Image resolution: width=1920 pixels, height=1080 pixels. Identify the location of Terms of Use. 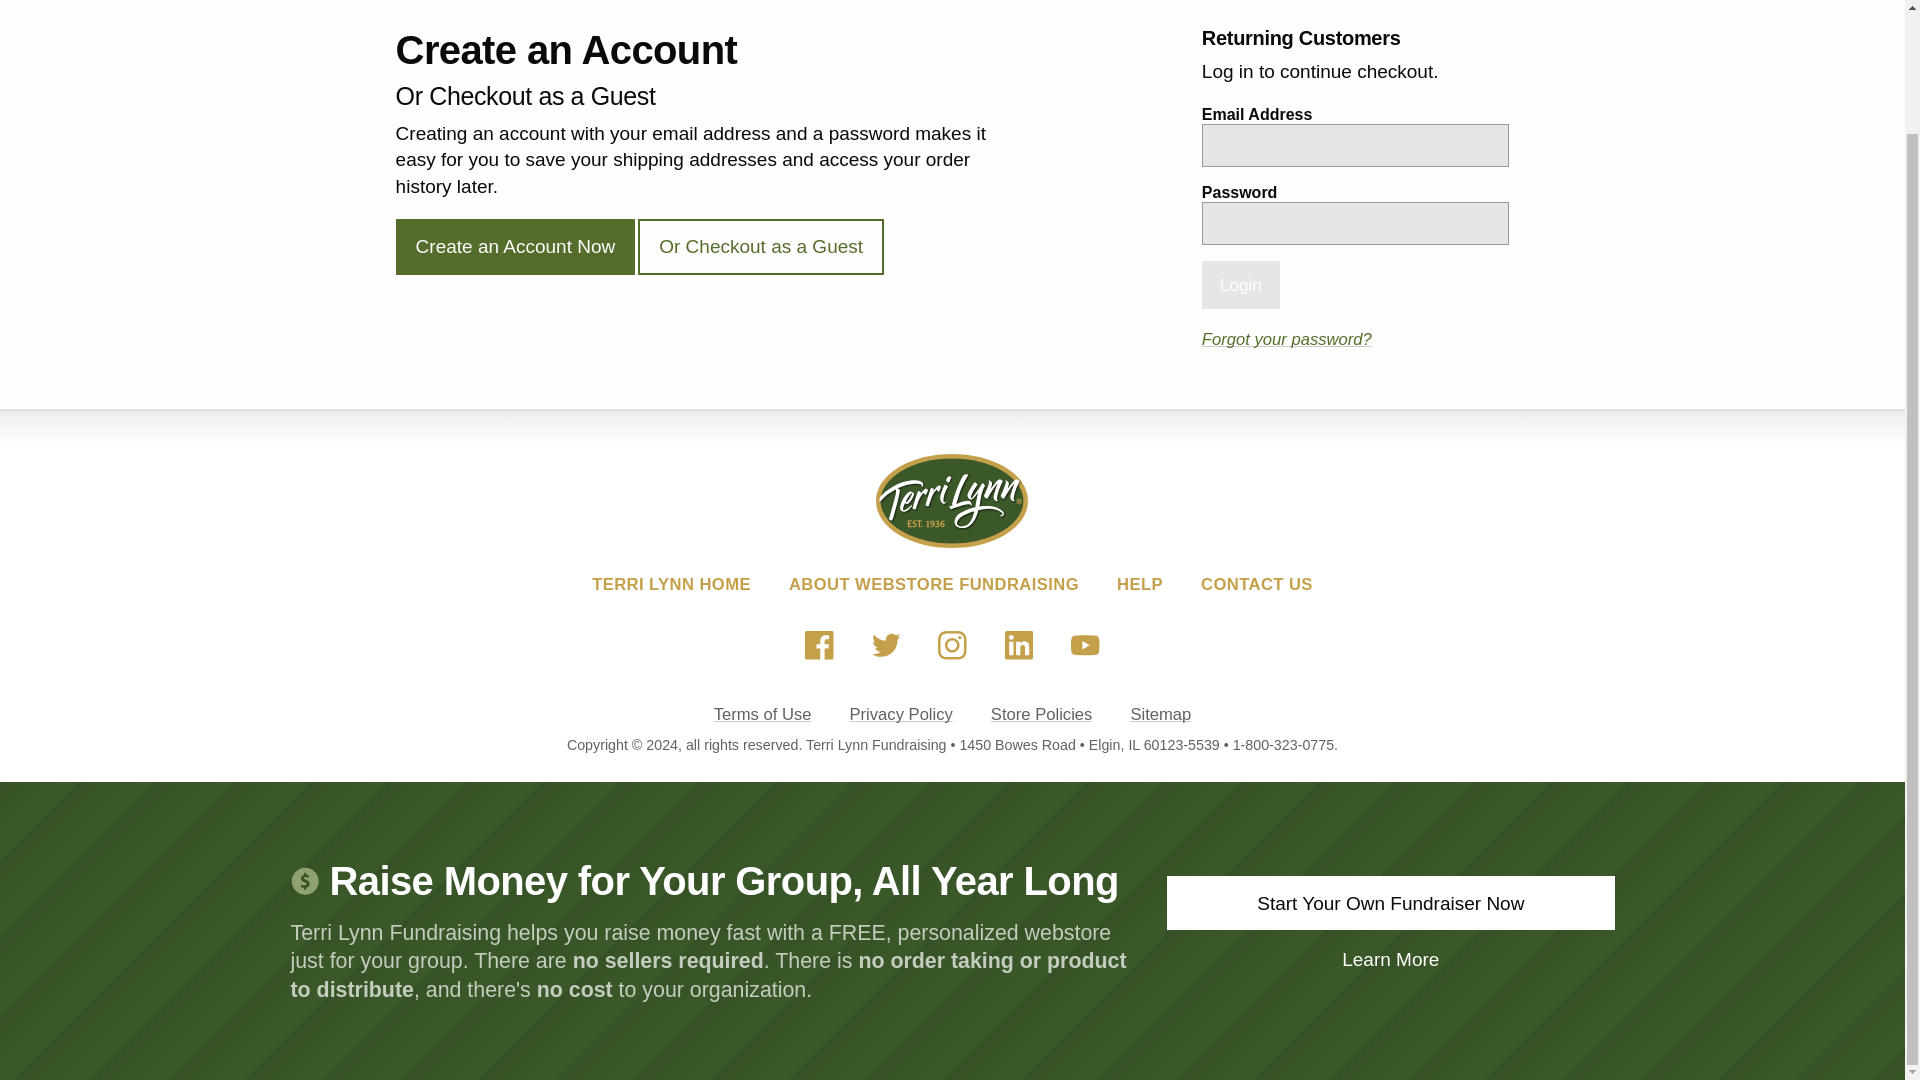
(763, 714).